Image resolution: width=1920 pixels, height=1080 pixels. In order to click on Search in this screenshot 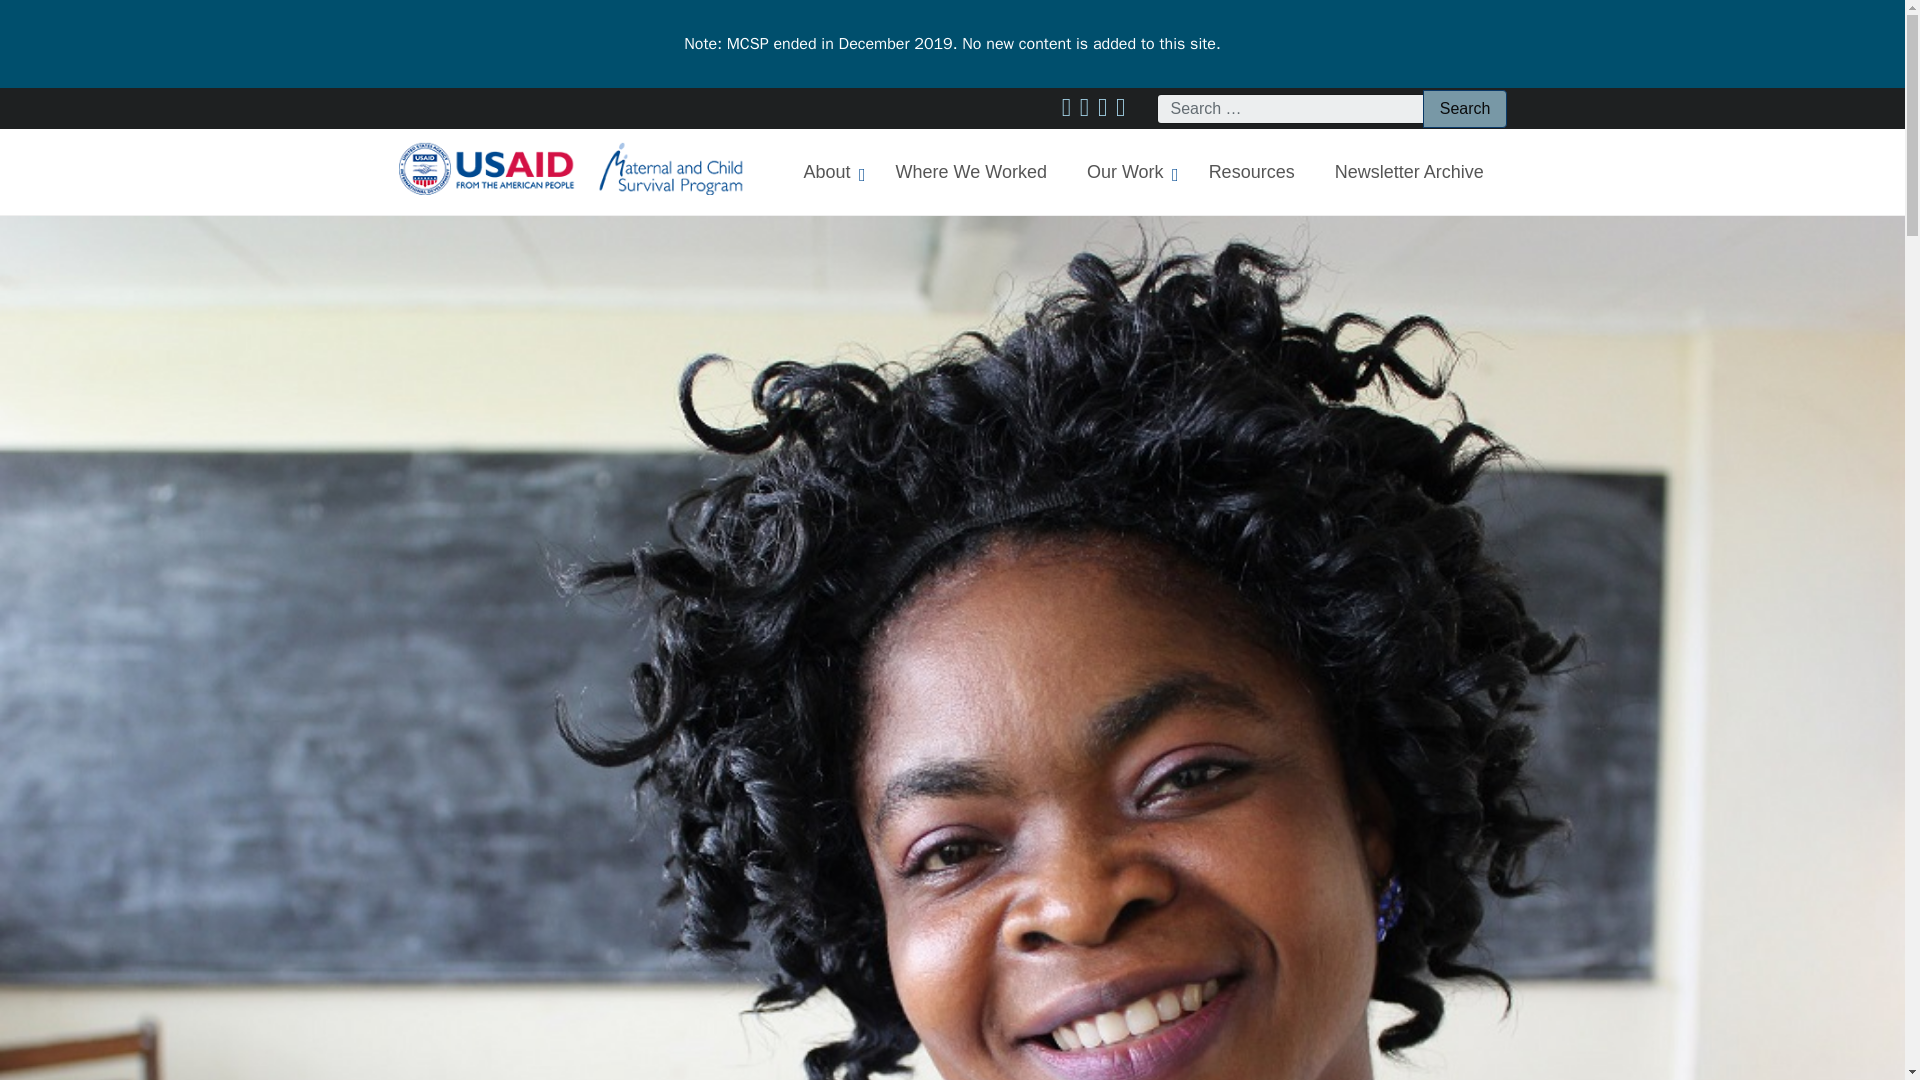, I will do `click(829, 171)`.